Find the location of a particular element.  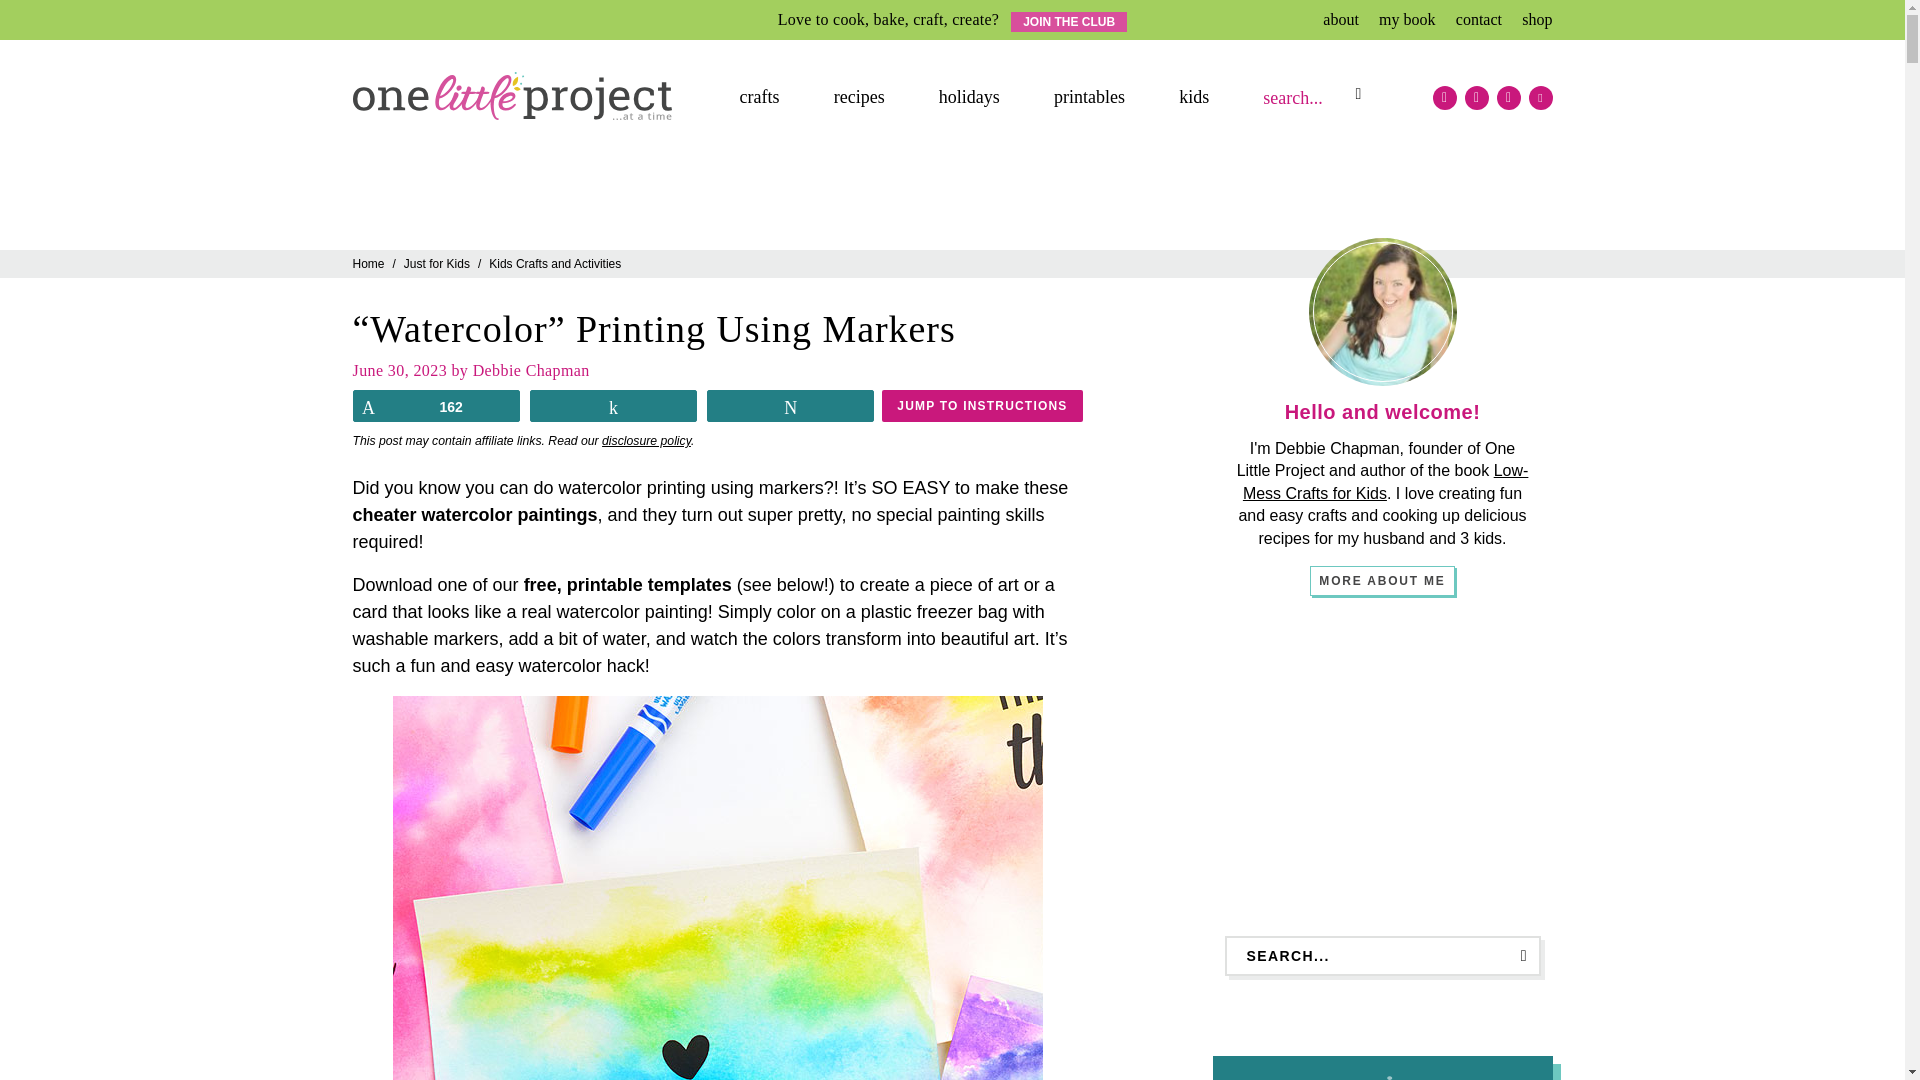

Search is located at coordinates (1517, 956).